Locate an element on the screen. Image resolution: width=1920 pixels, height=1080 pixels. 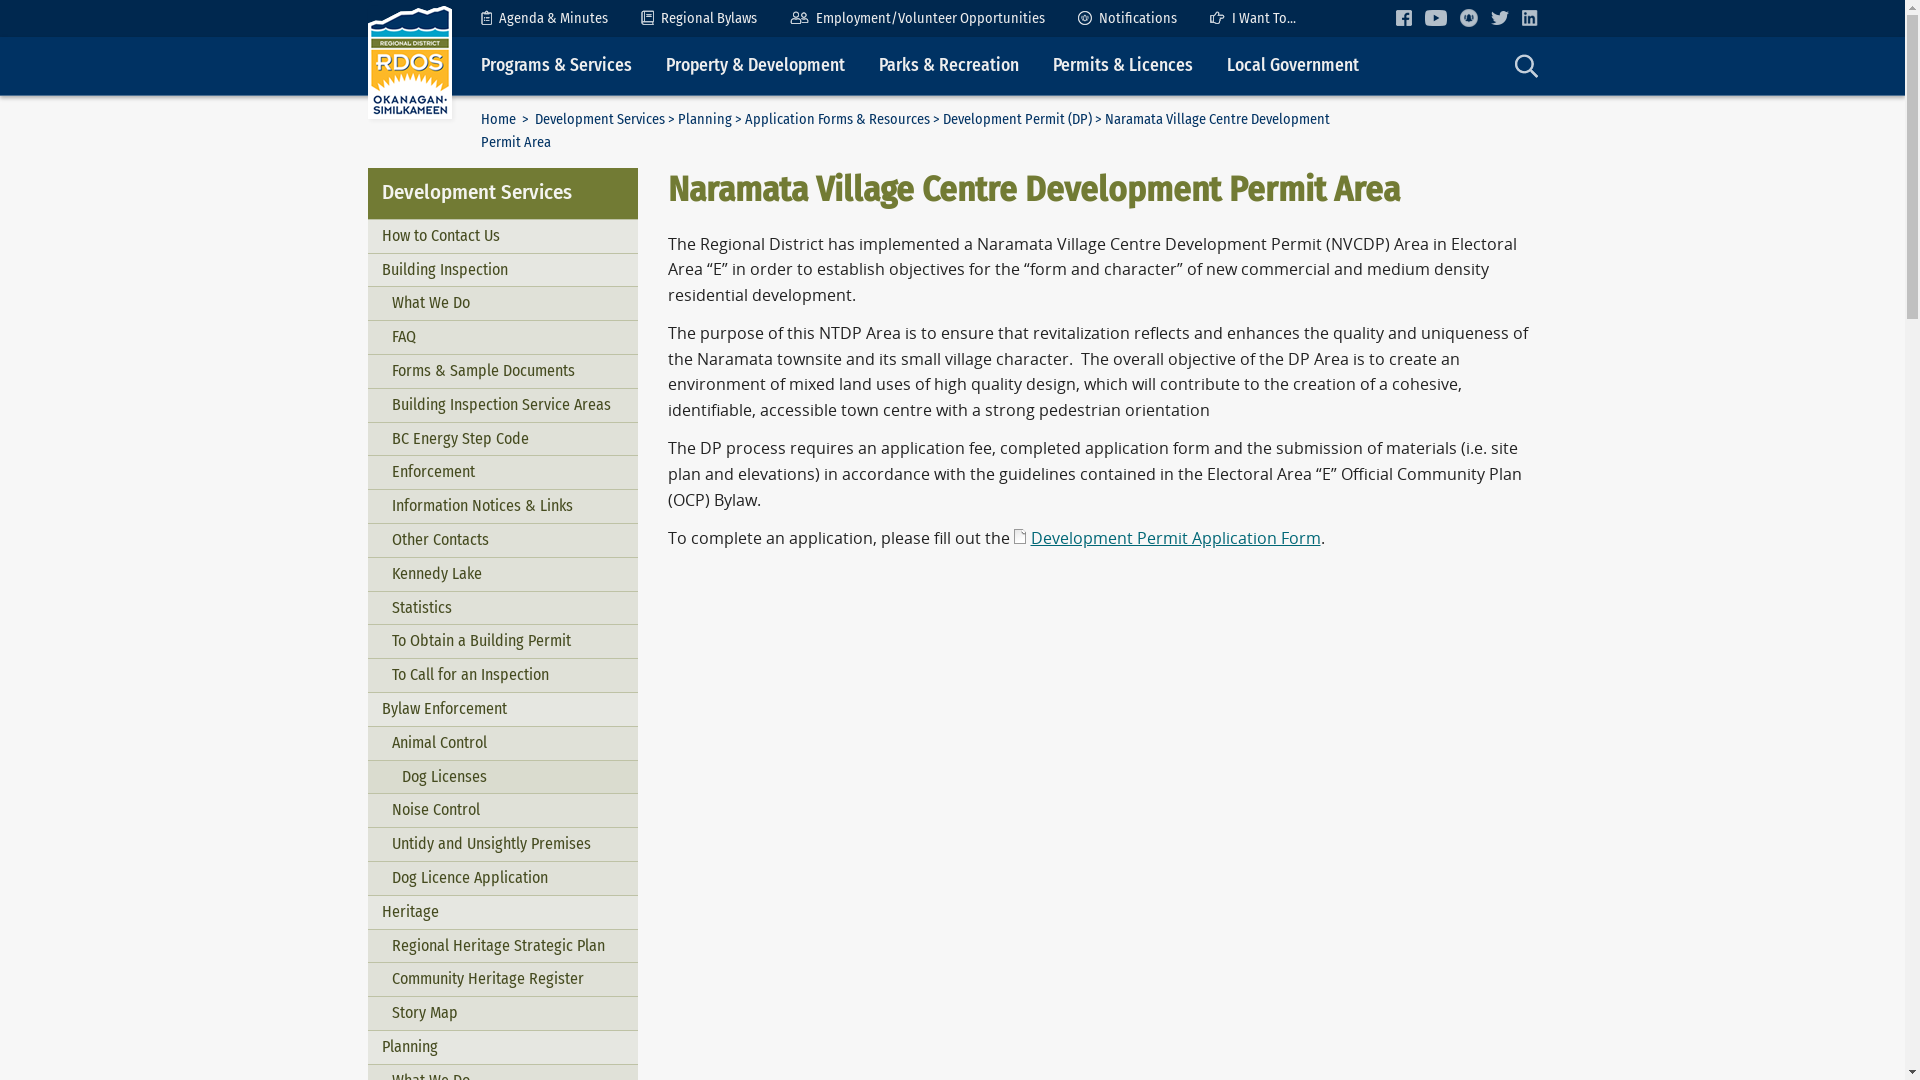
Development Permit Application Form is located at coordinates (1167, 538).